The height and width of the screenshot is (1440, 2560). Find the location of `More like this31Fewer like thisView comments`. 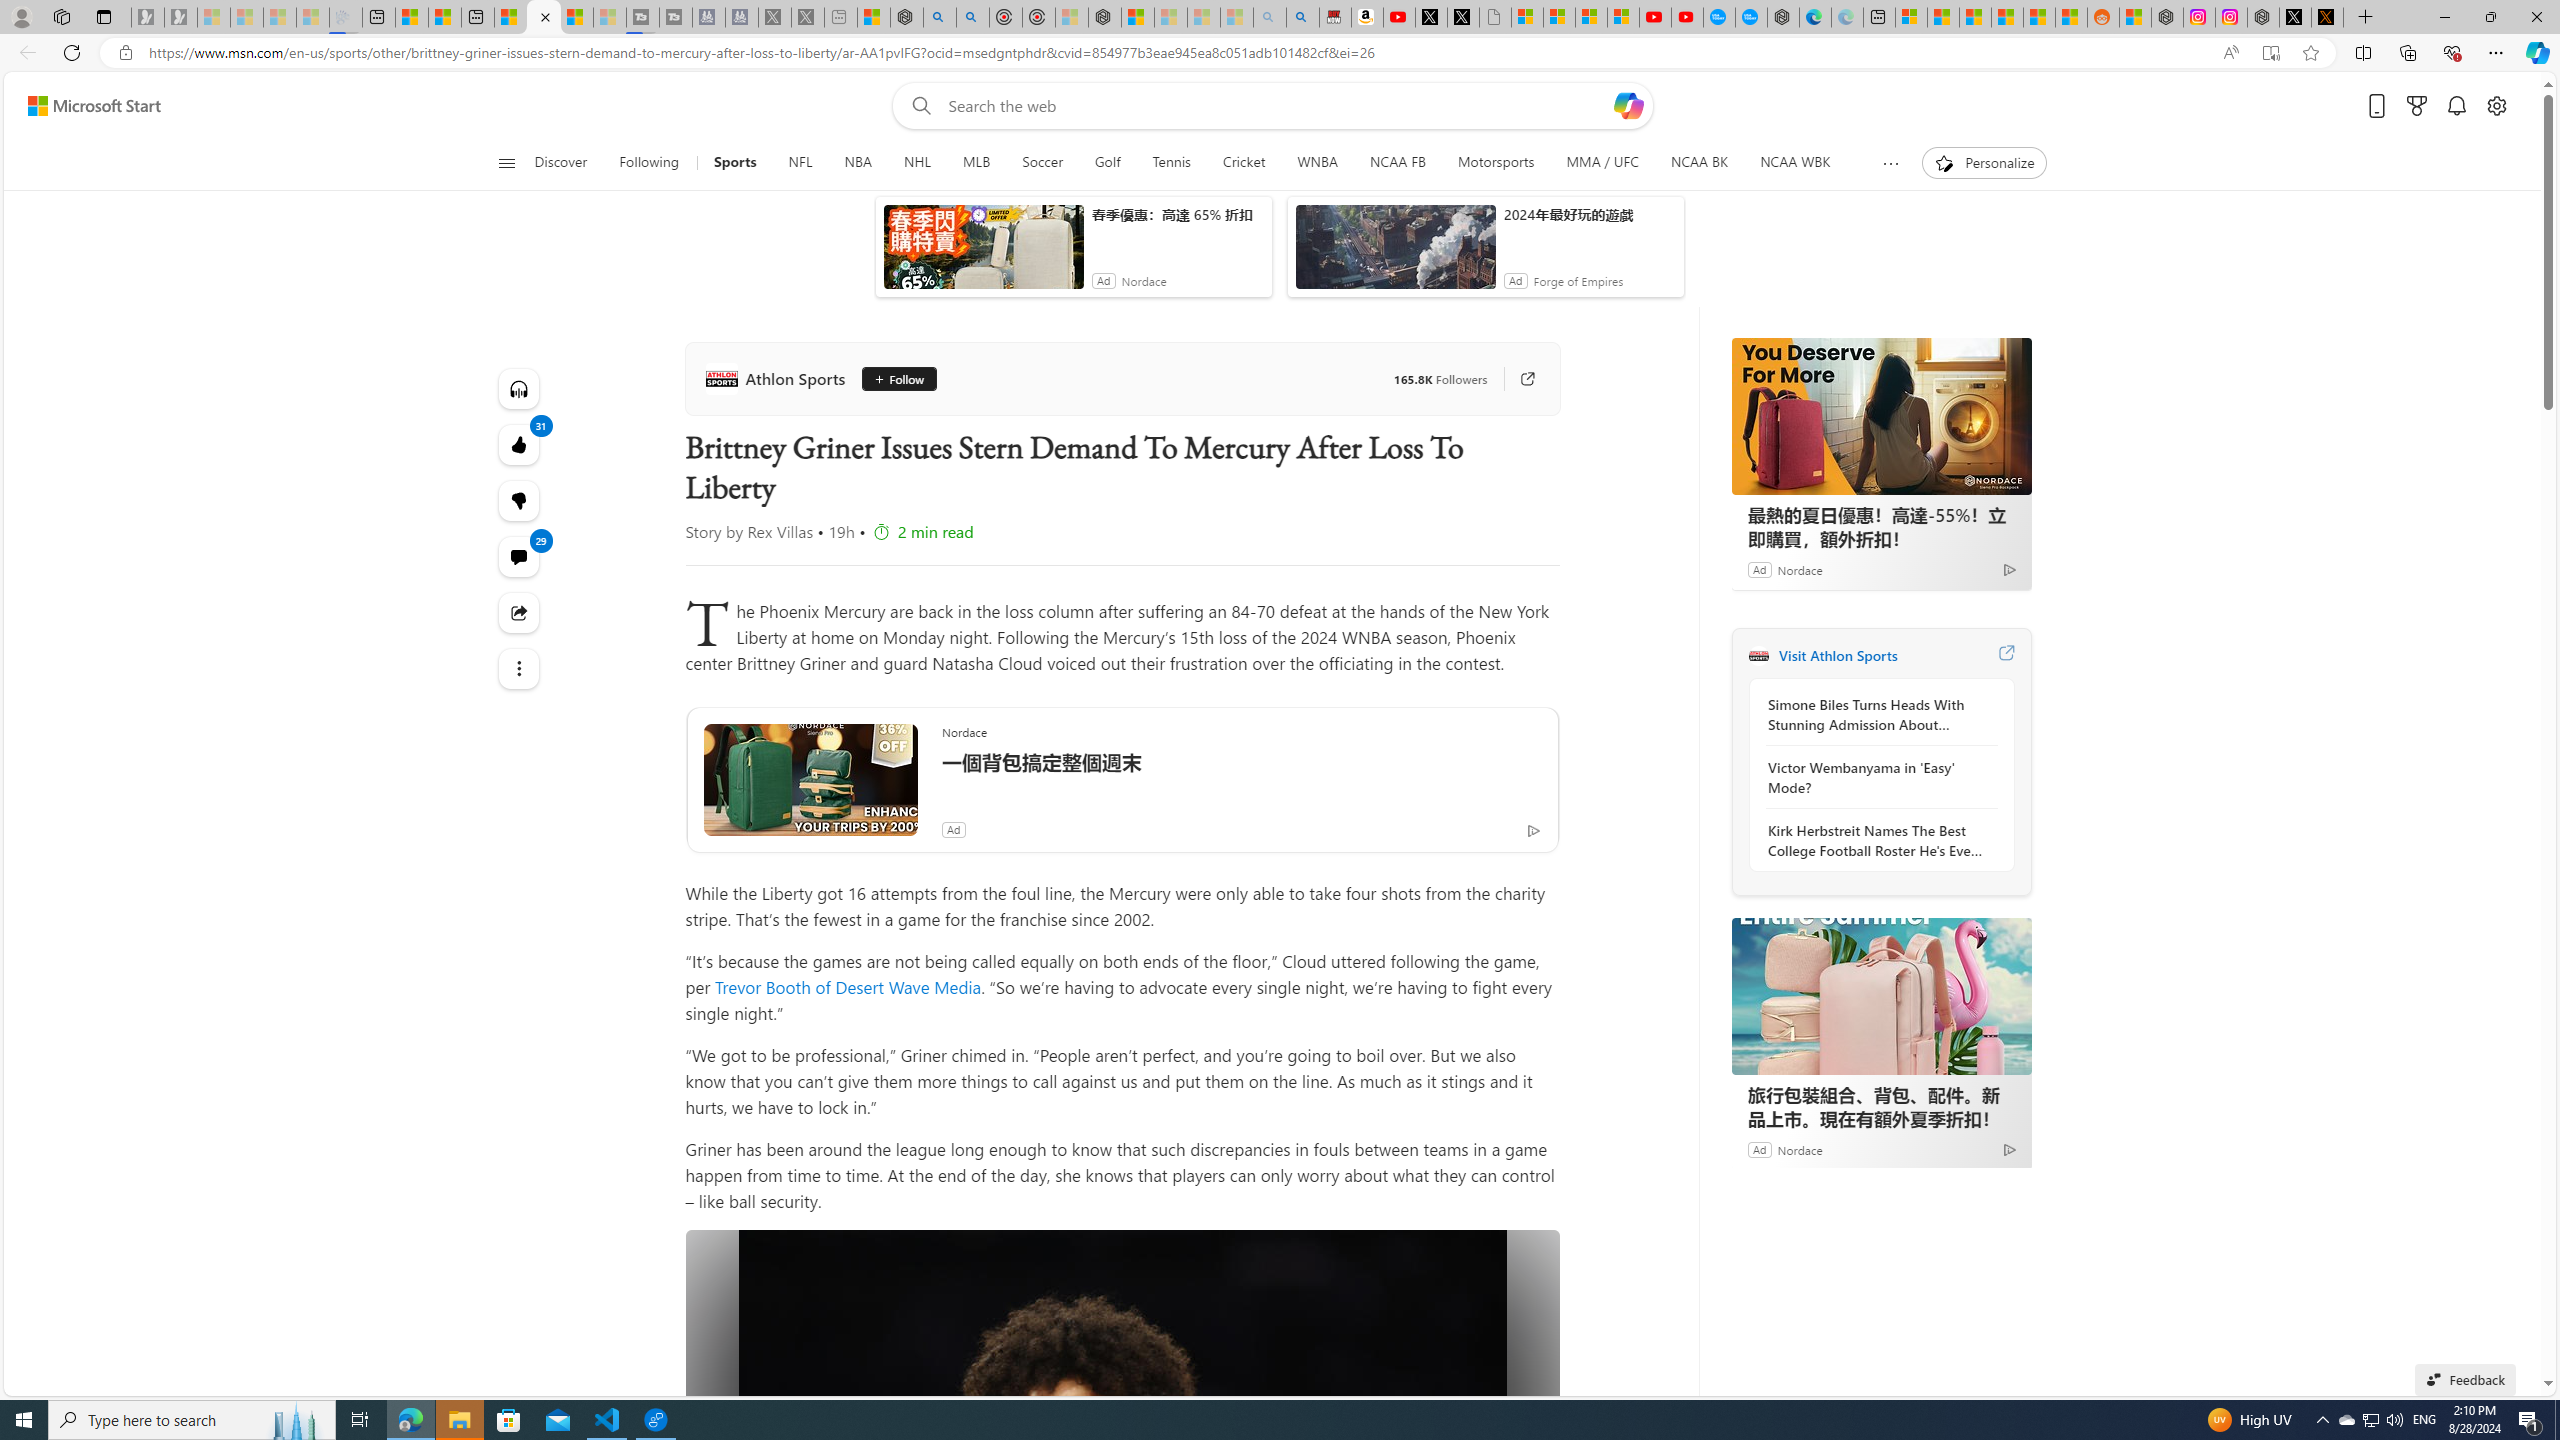

More like this31Fewer like thisView comments is located at coordinates (520, 500).